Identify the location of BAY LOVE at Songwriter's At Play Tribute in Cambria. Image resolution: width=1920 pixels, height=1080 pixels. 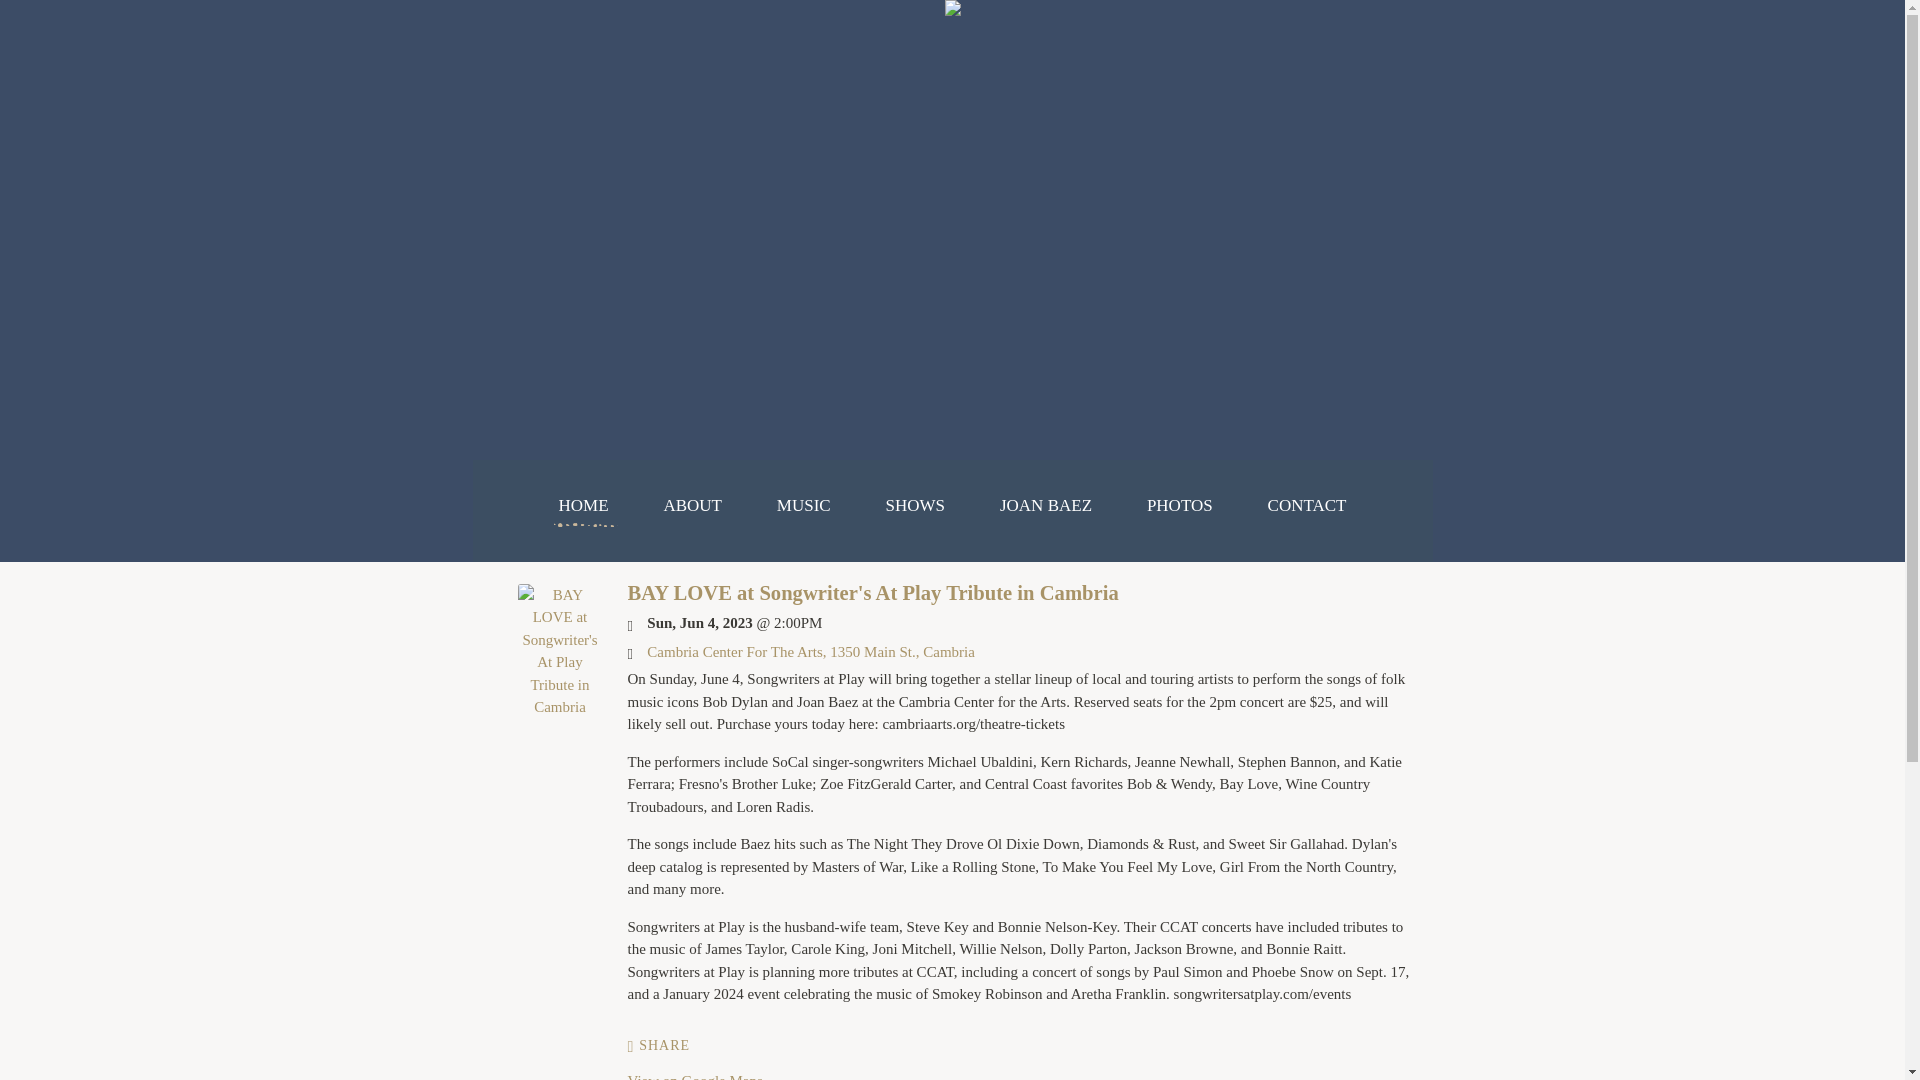
(560, 706).